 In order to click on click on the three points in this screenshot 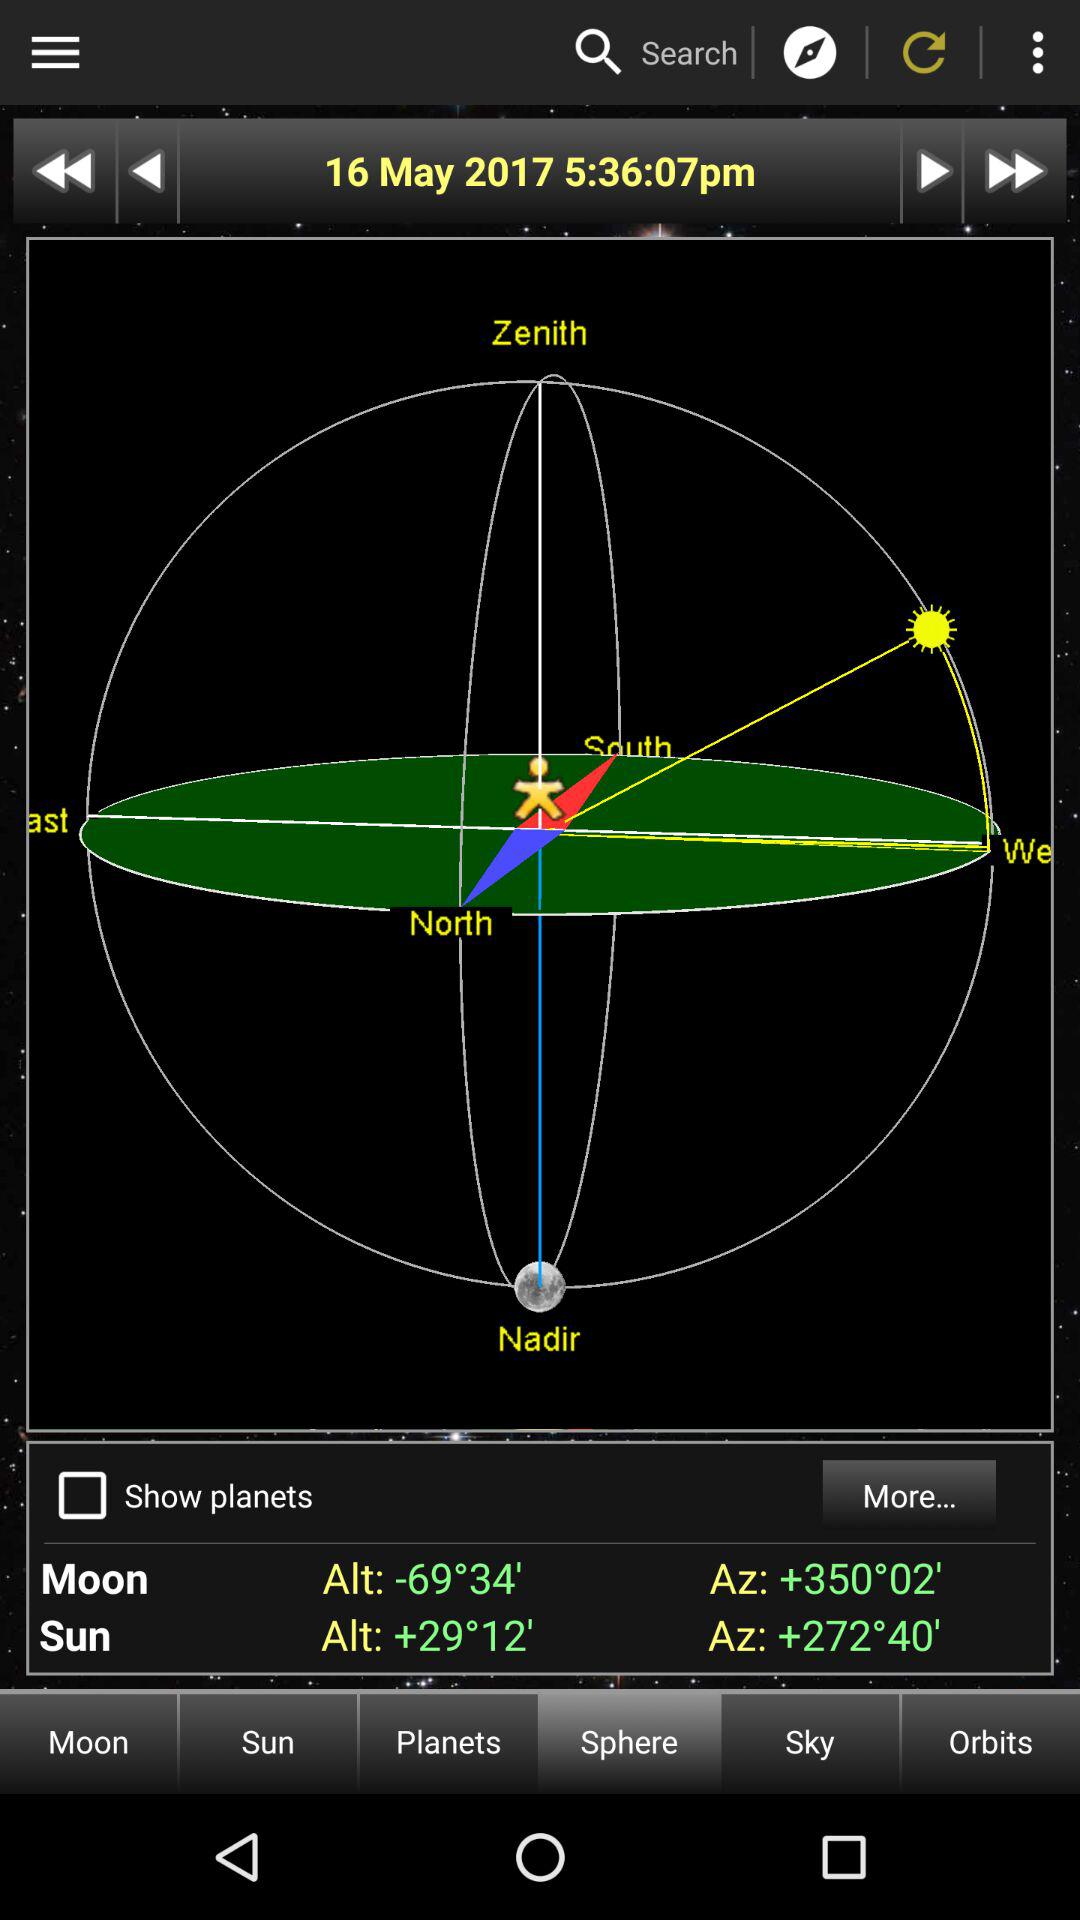, I will do `click(1038, 52)`.